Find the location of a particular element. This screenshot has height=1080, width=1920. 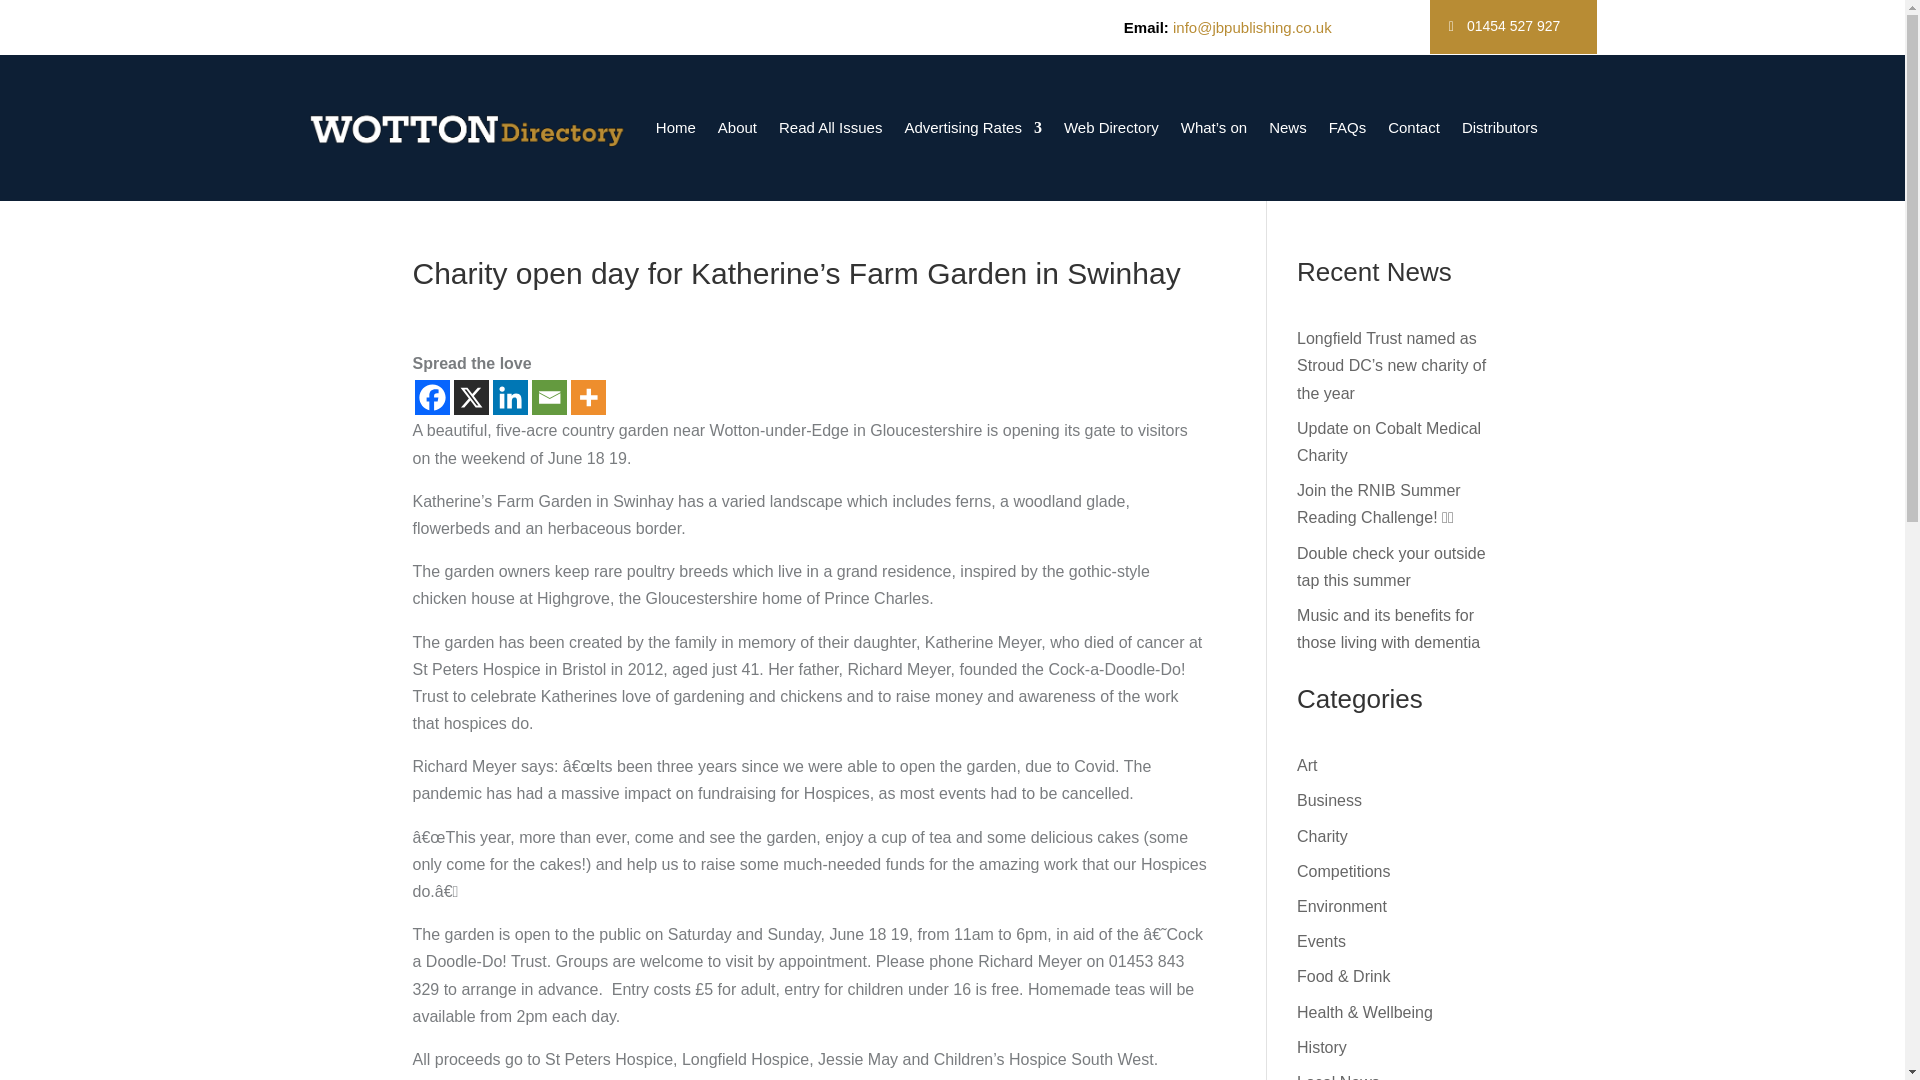

Advertising Rates is located at coordinates (973, 128).